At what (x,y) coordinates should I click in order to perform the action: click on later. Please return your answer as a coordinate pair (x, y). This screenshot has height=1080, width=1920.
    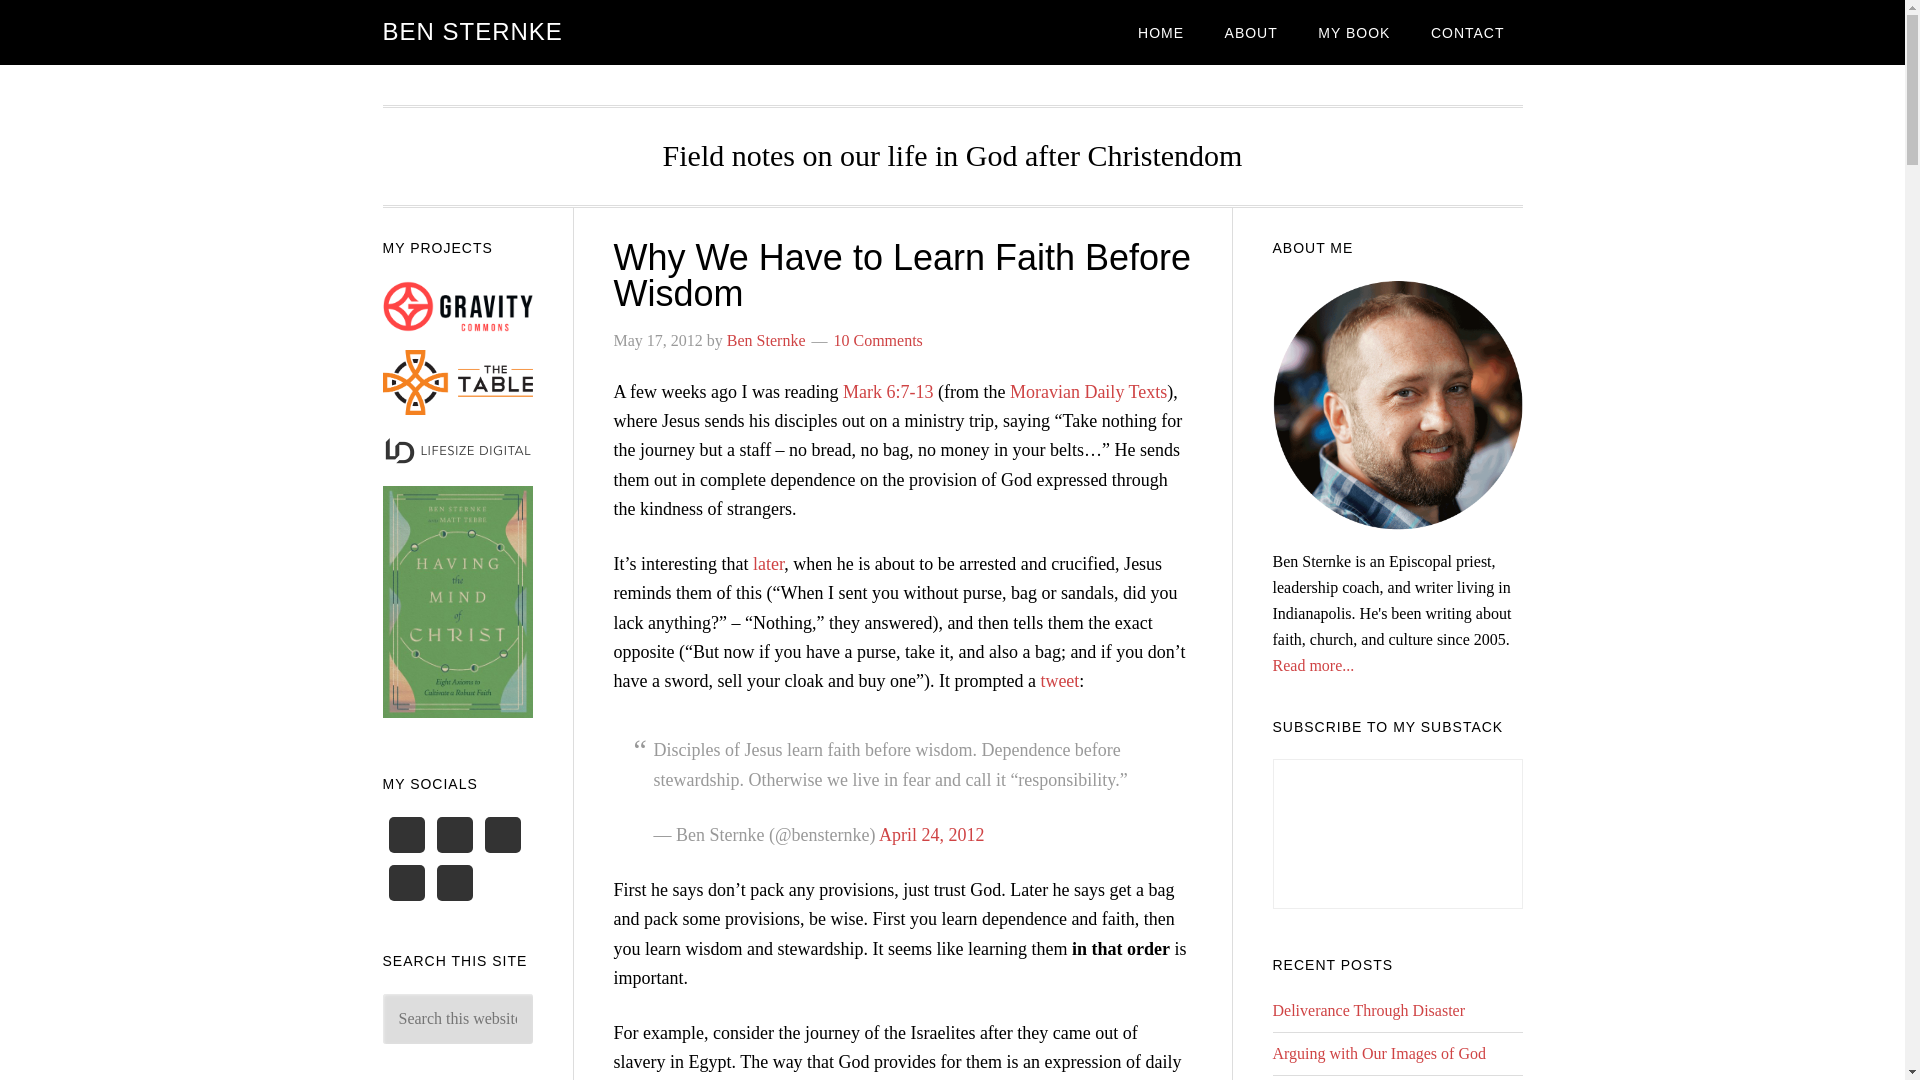
    Looking at the image, I should click on (768, 564).